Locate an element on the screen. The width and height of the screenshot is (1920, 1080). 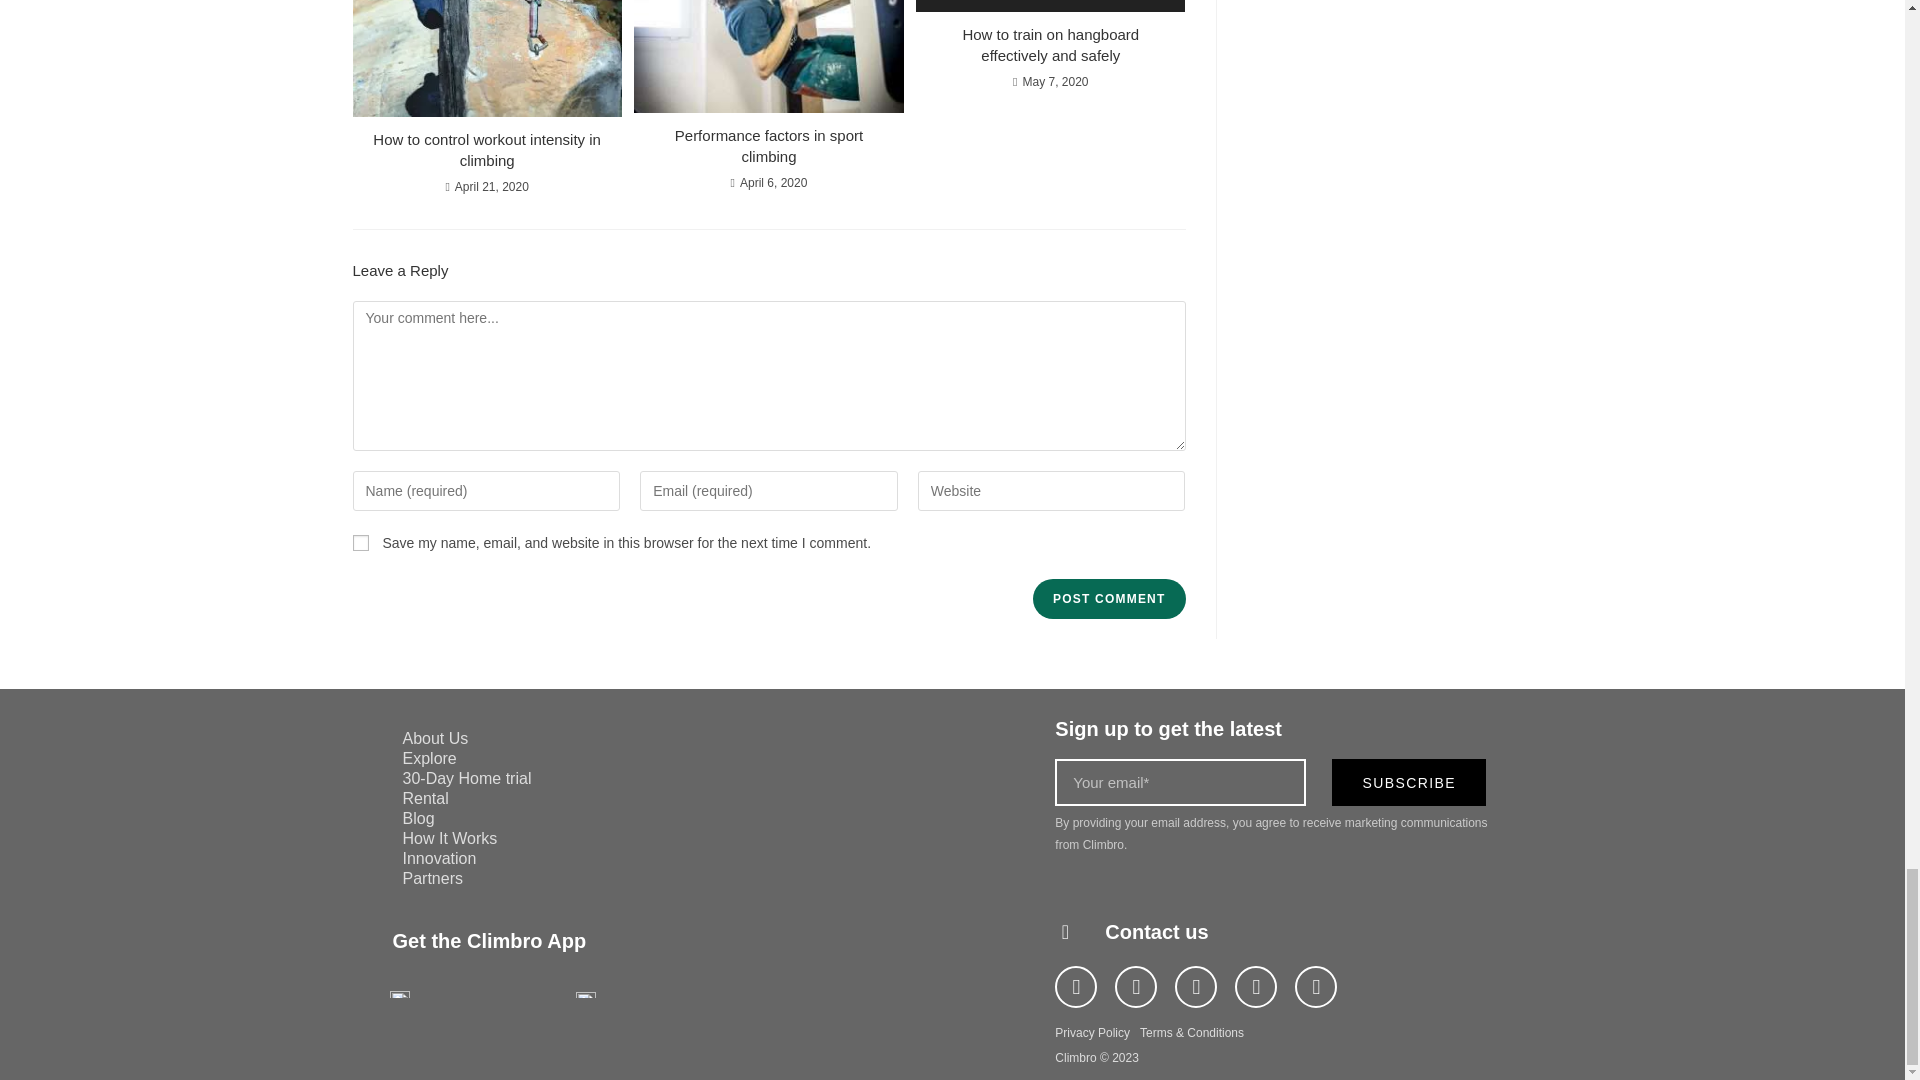
How to control workout intensity in climbing is located at coordinates (486, 149).